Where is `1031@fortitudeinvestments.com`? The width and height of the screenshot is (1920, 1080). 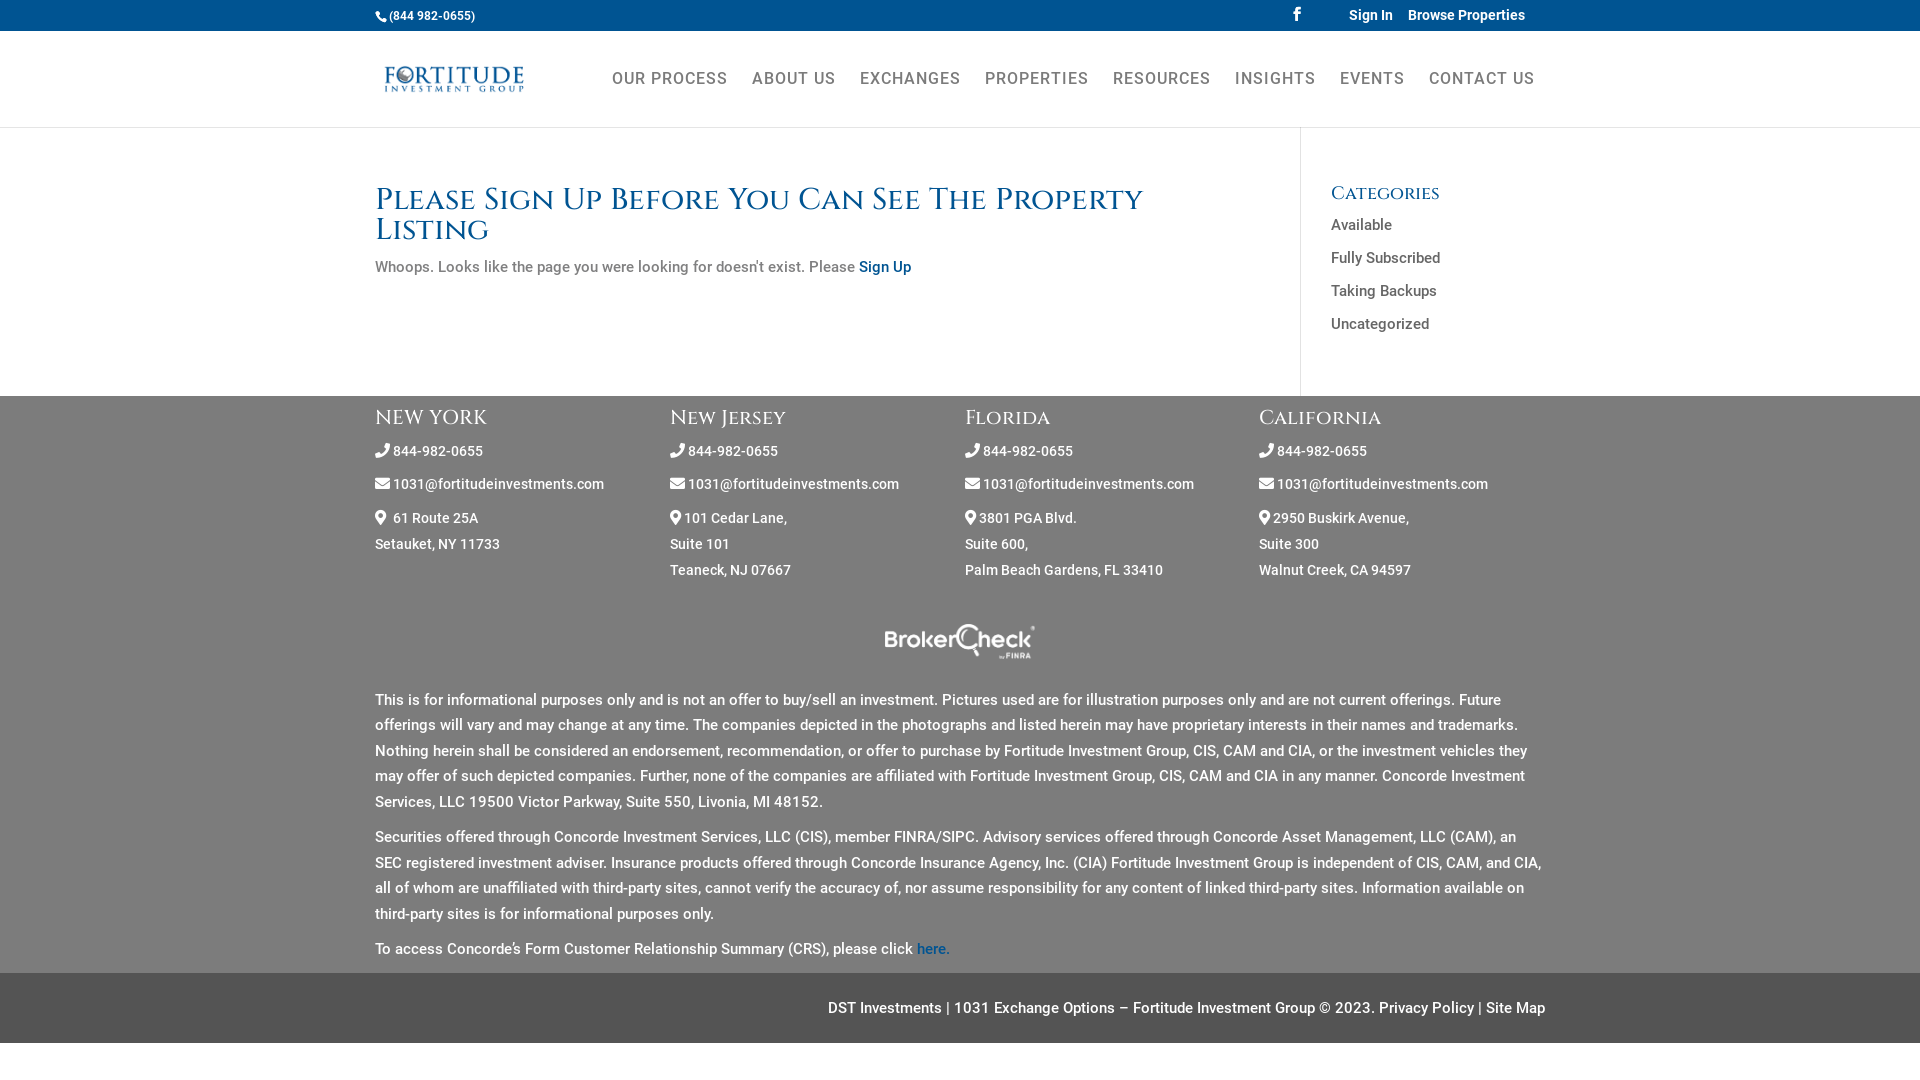 1031@fortitudeinvestments.com is located at coordinates (1382, 484).